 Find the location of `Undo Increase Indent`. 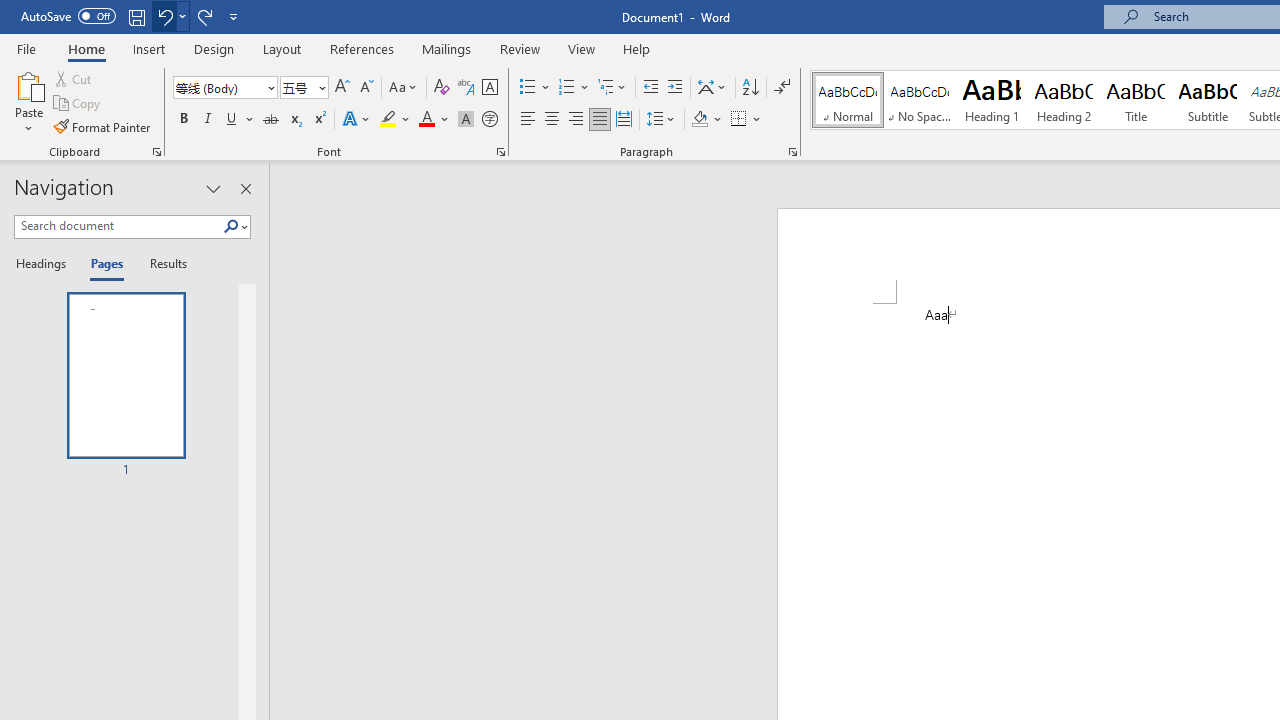

Undo Increase Indent is located at coordinates (170, 16).